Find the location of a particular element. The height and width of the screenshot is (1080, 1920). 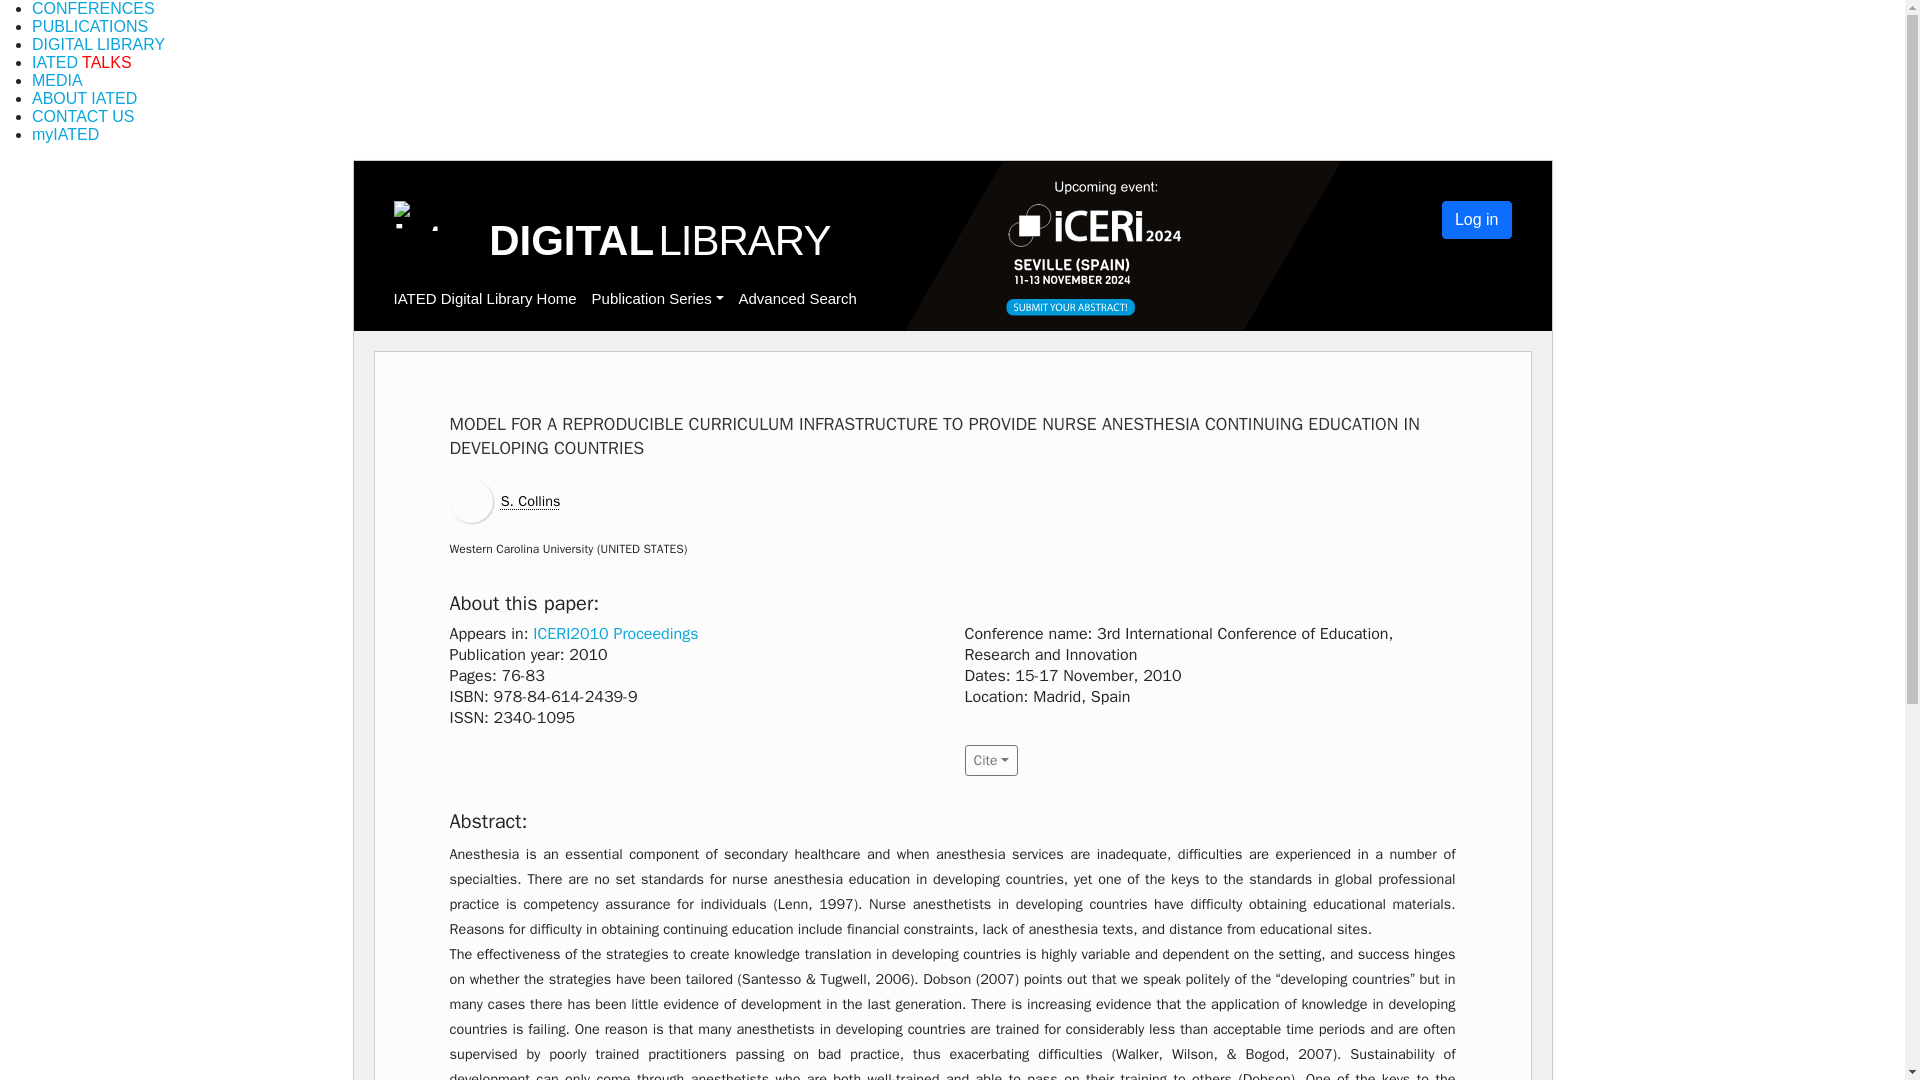

myIATED is located at coordinates (66, 134).